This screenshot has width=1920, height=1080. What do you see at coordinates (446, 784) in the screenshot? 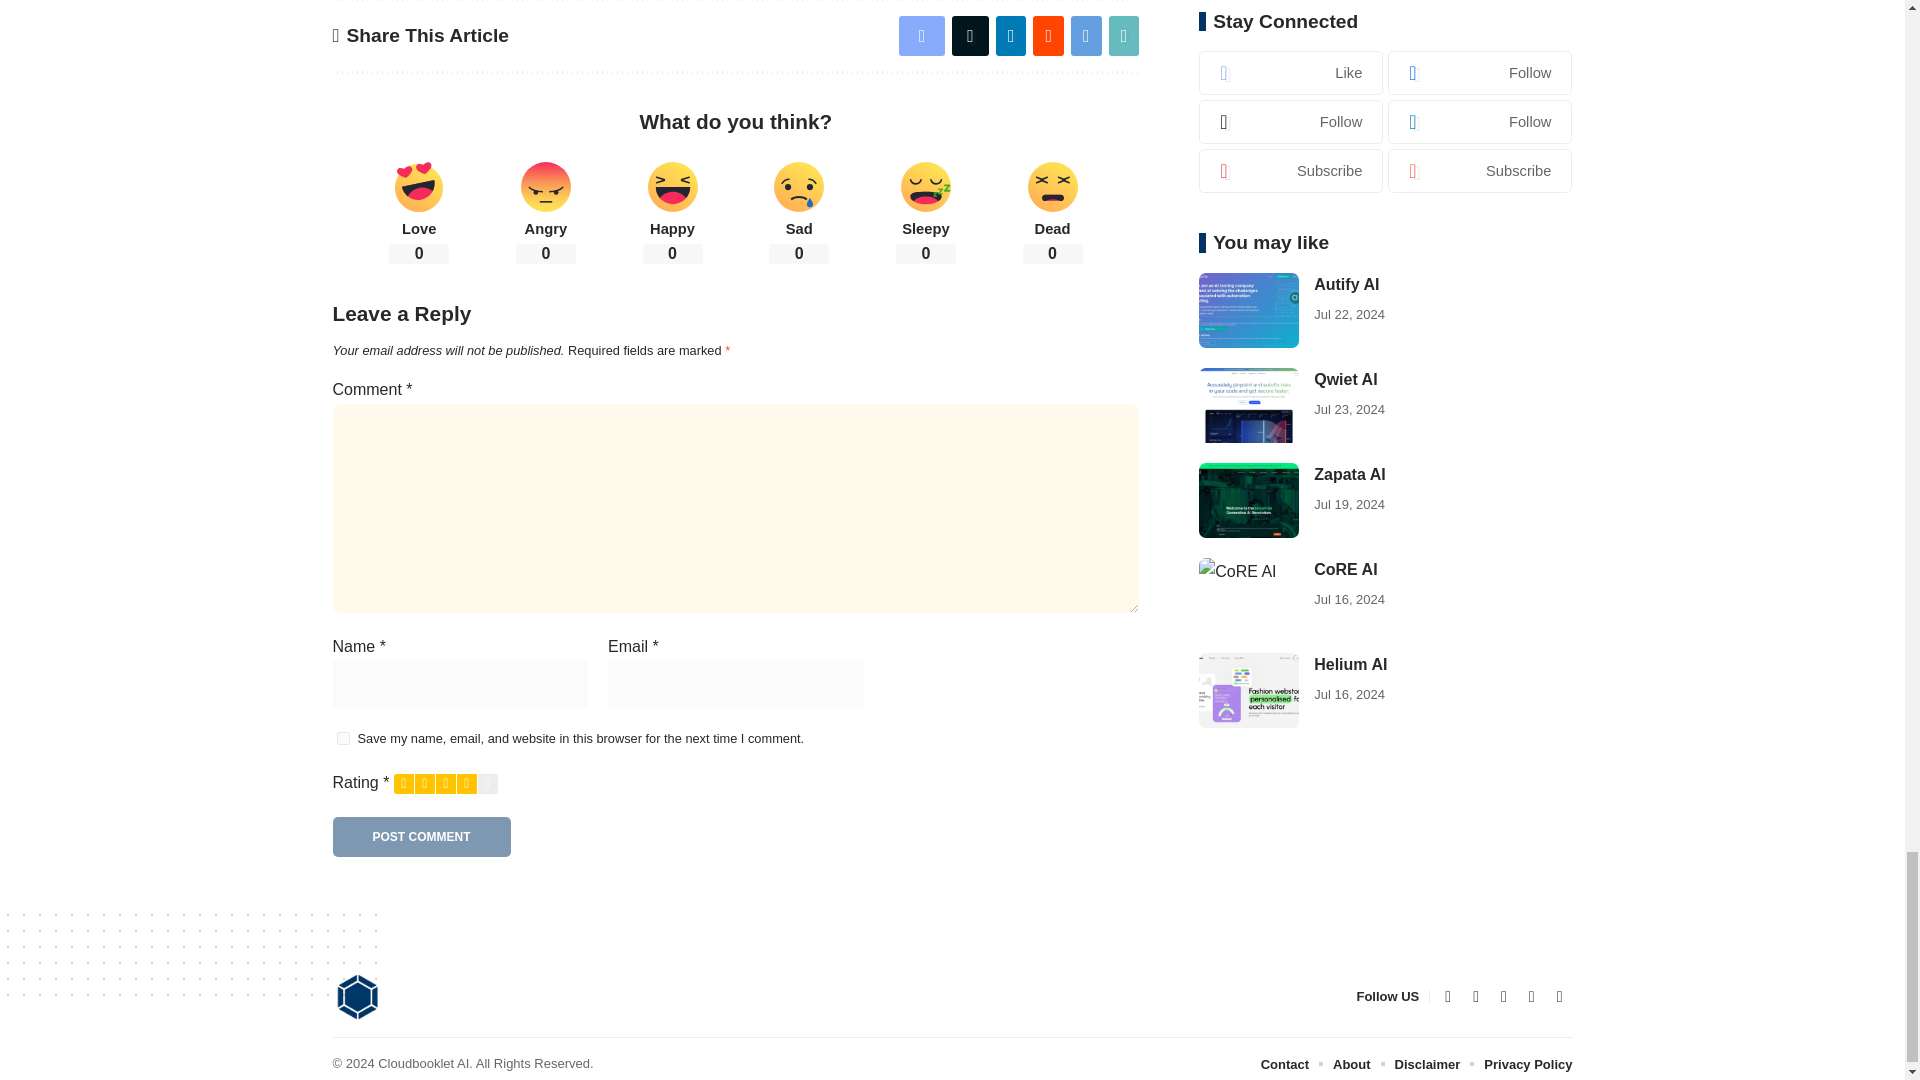
I see `3 Stars` at bounding box center [446, 784].